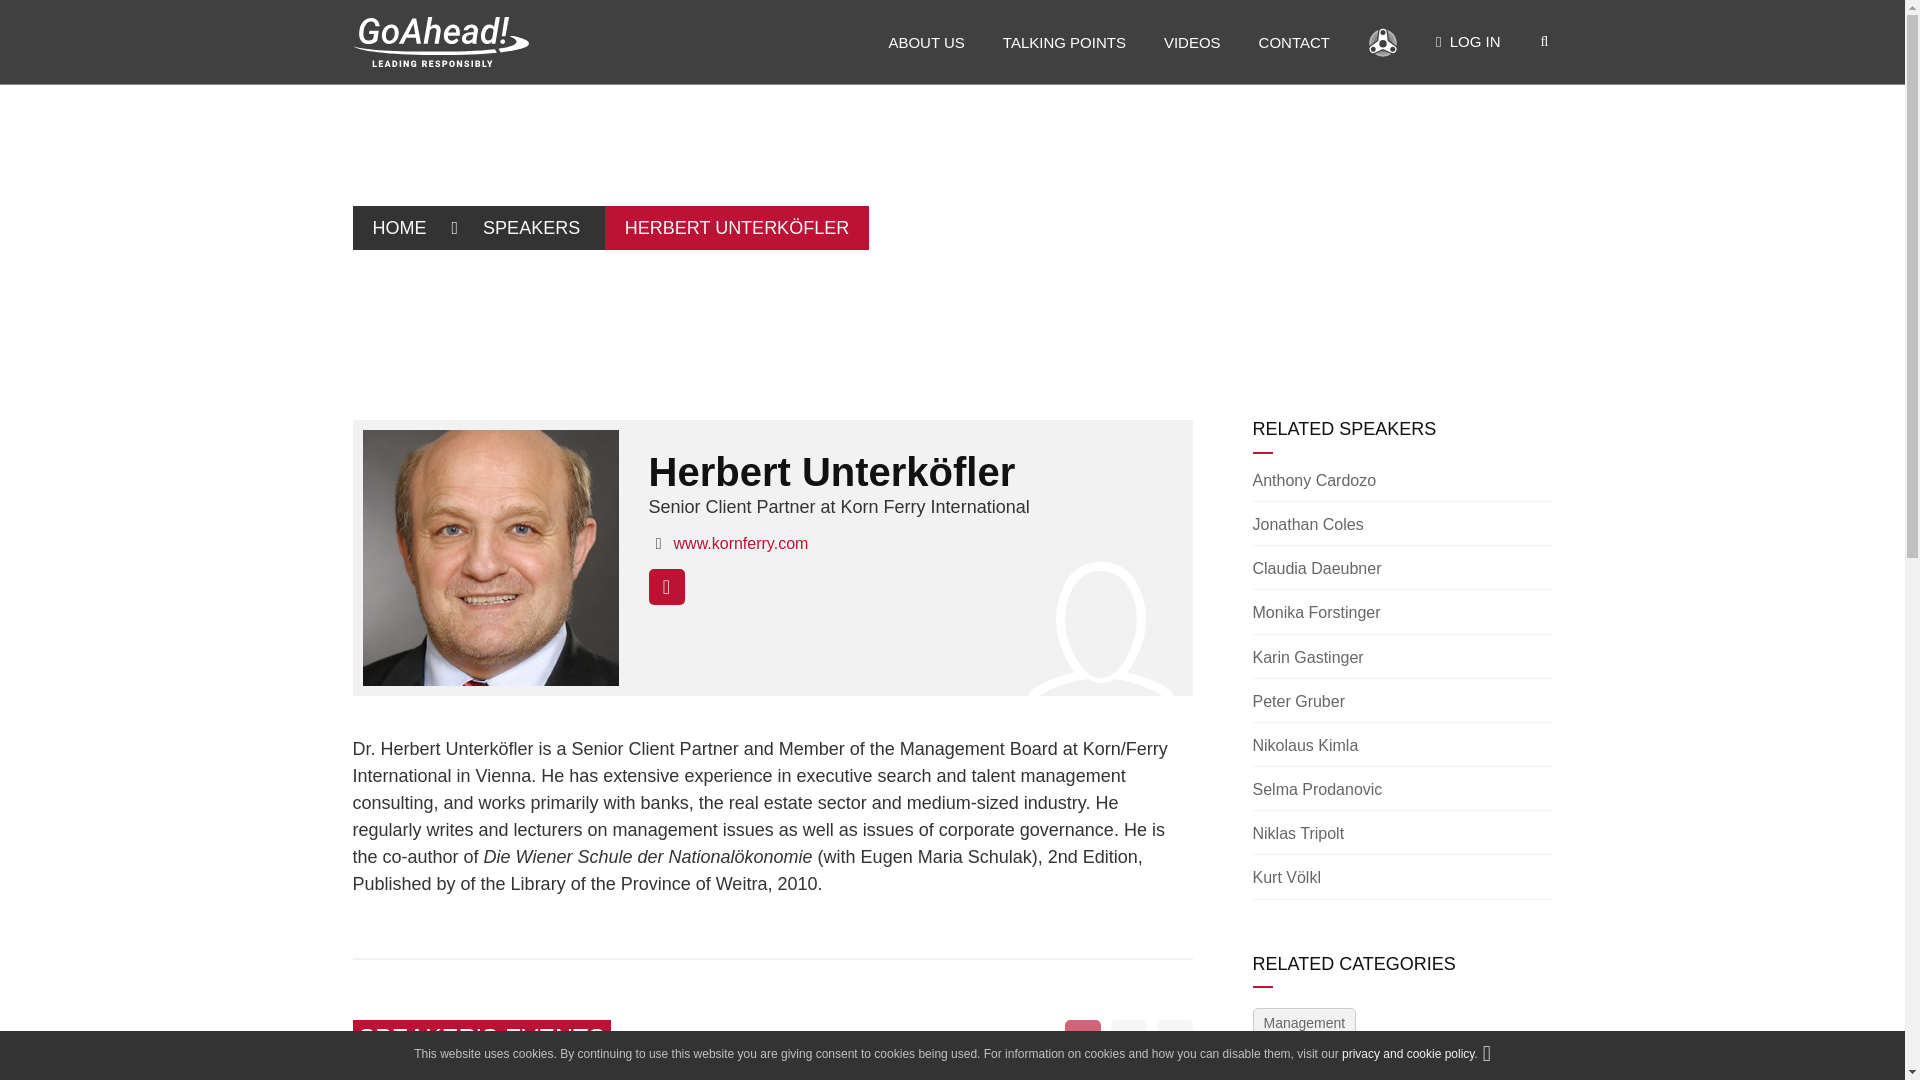 This screenshot has width=1920, height=1080. Describe the element at coordinates (925, 42) in the screenshot. I see `ABOUT US` at that location.